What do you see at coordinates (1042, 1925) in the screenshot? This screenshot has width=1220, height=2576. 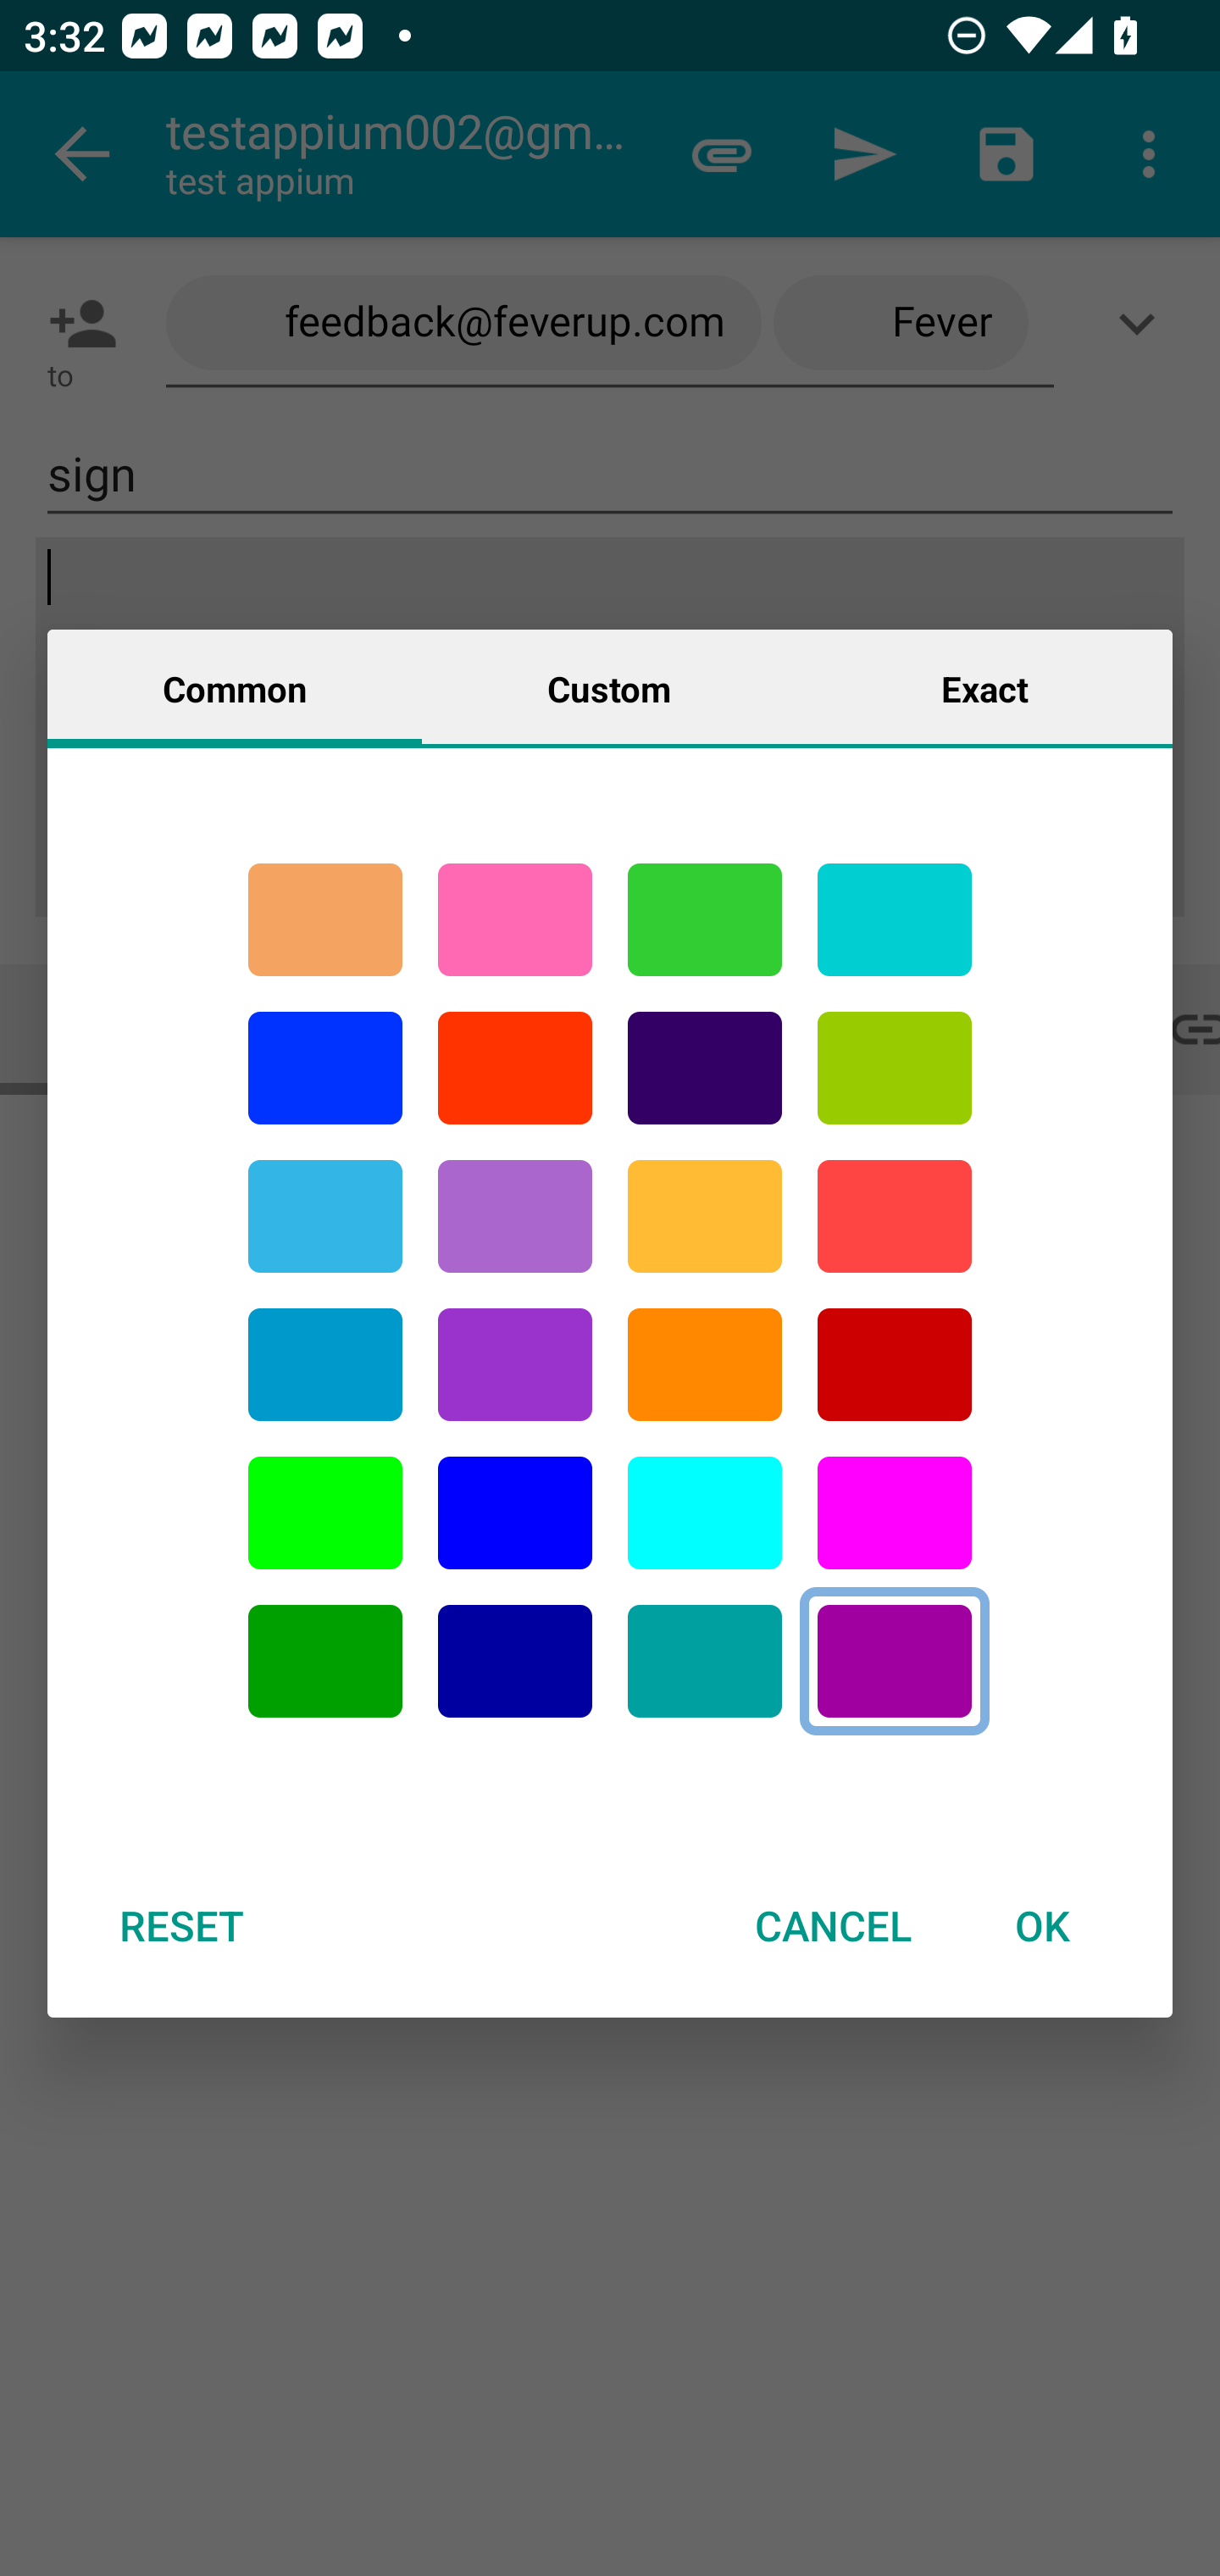 I see `OK` at bounding box center [1042, 1925].